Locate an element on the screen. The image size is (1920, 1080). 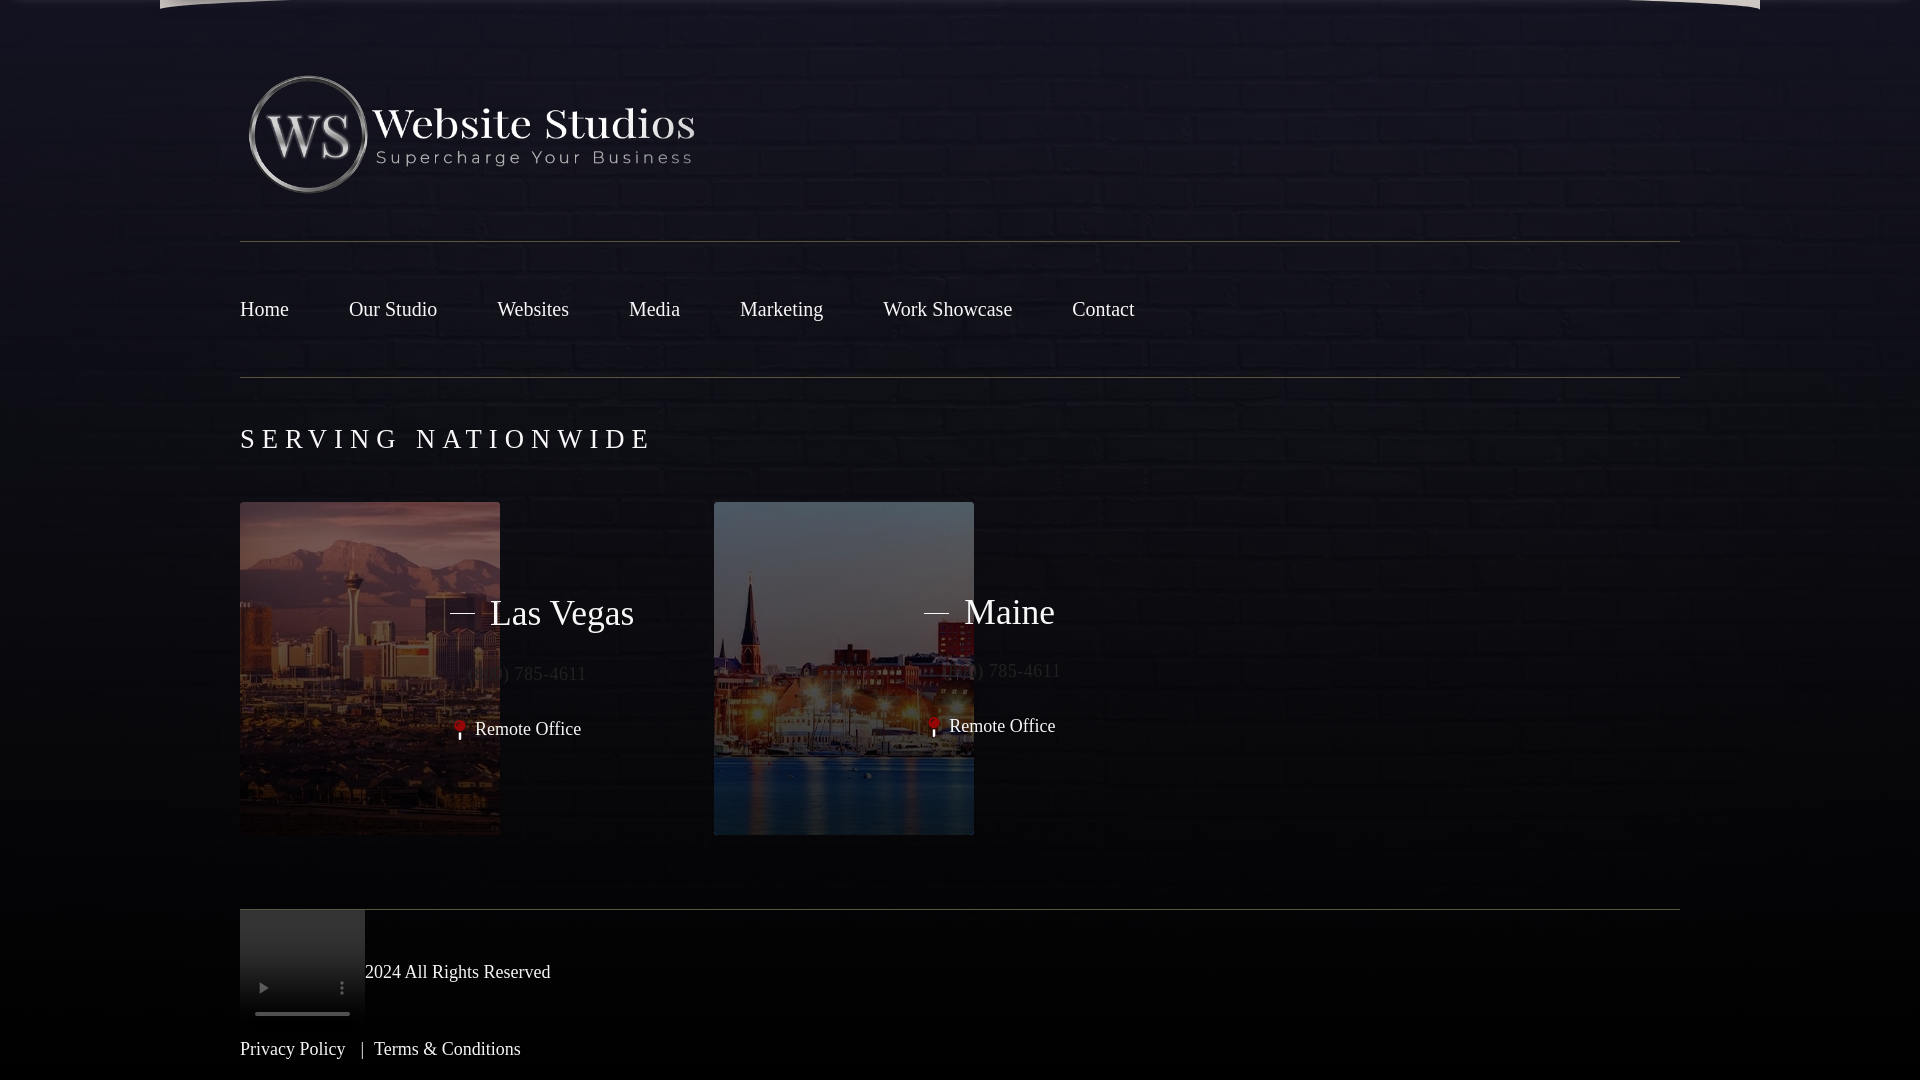
Media is located at coordinates (654, 309).